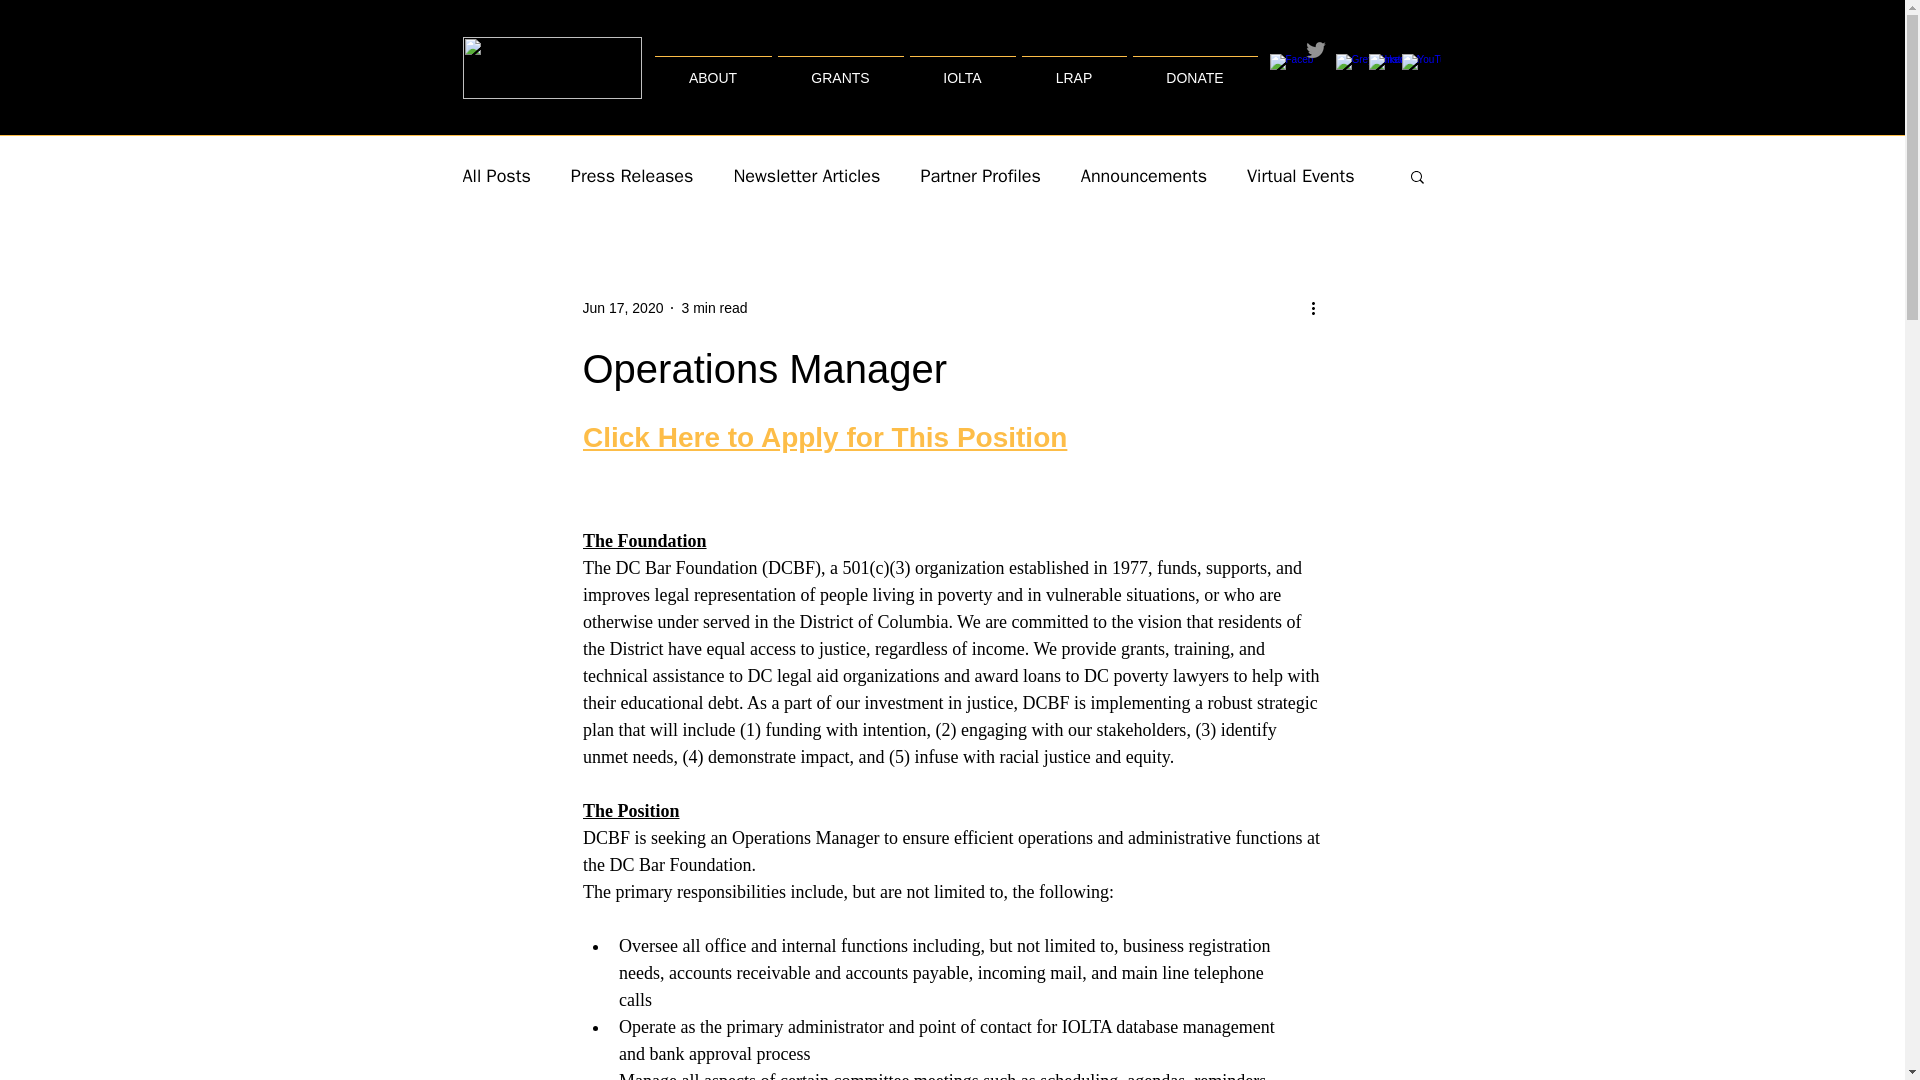 This screenshot has height=1080, width=1920. Describe the element at coordinates (496, 176) in the screenshot. I see `All Posts` at that location.